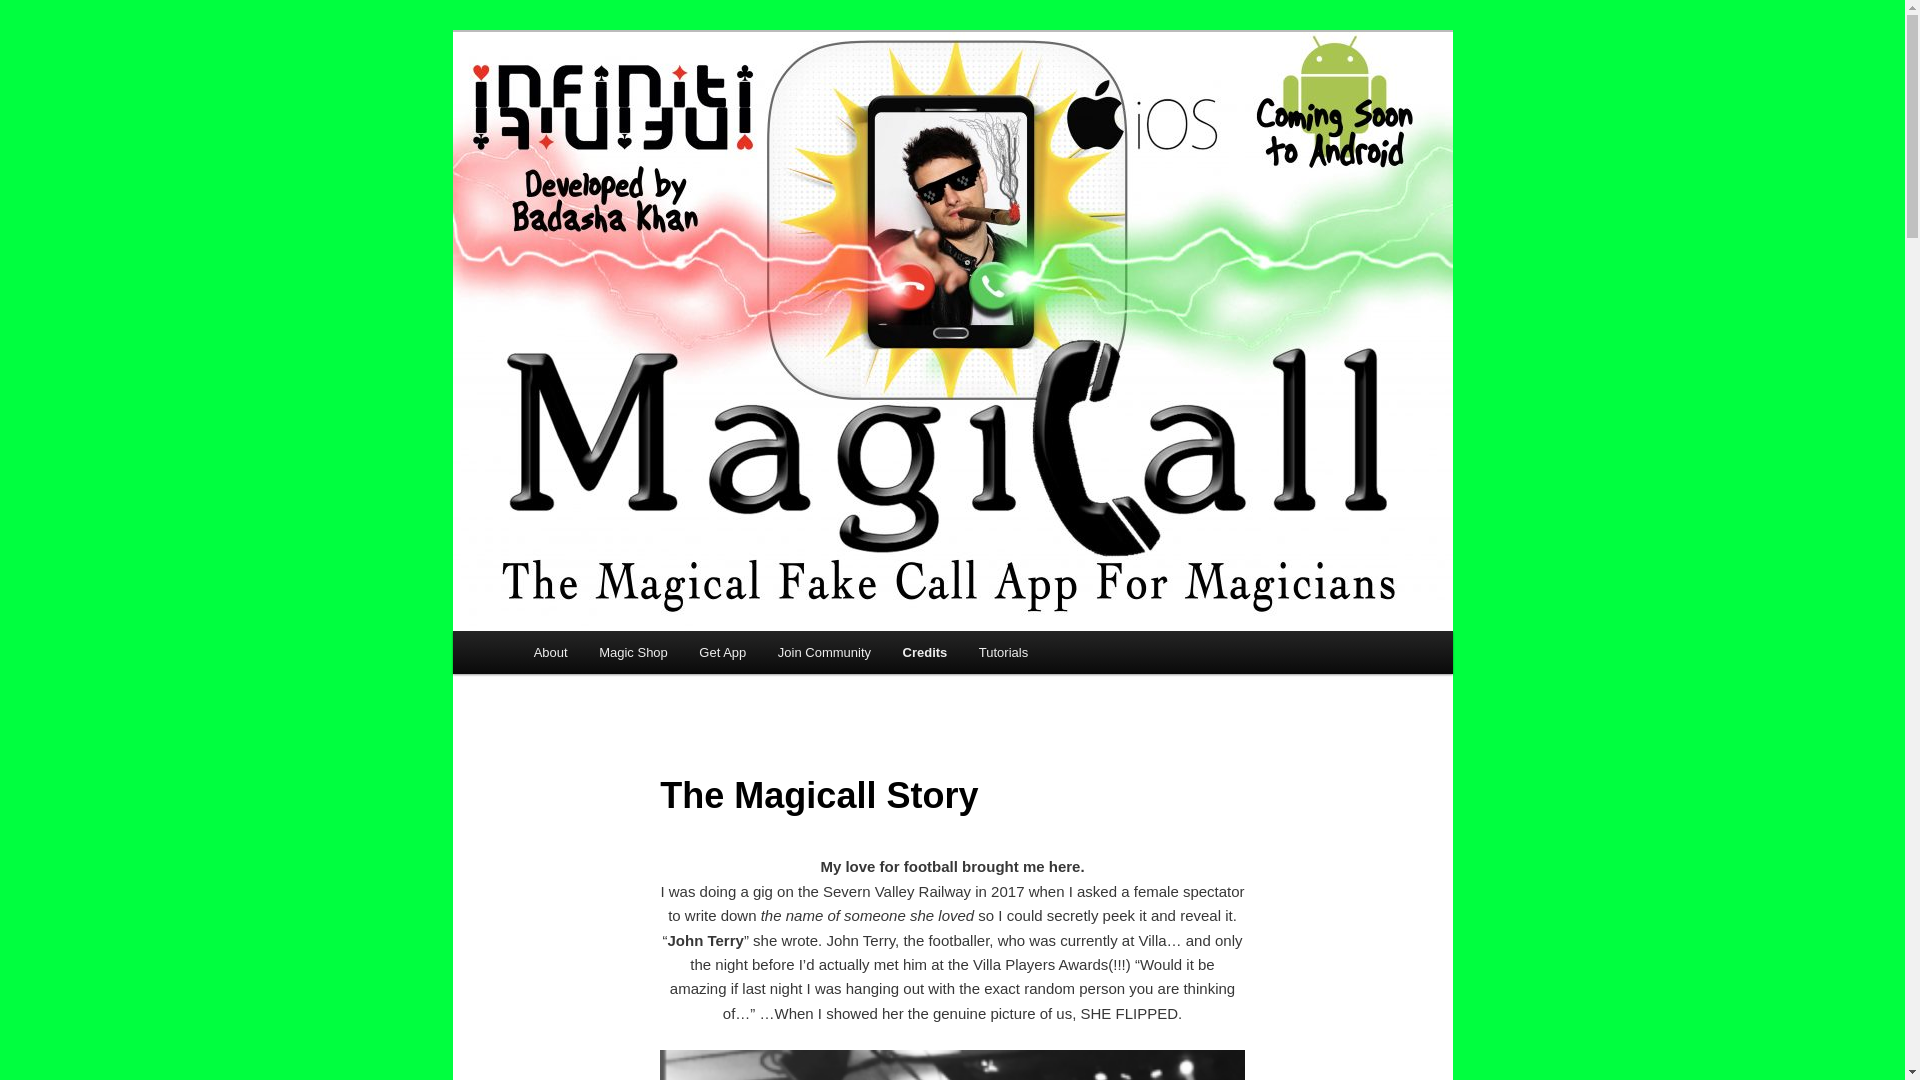 The width and height of the screenshot is (1920, 1080). Describe the element at coordinates (1004, 652) in the screenshot. I see `Tutorials` at that location.